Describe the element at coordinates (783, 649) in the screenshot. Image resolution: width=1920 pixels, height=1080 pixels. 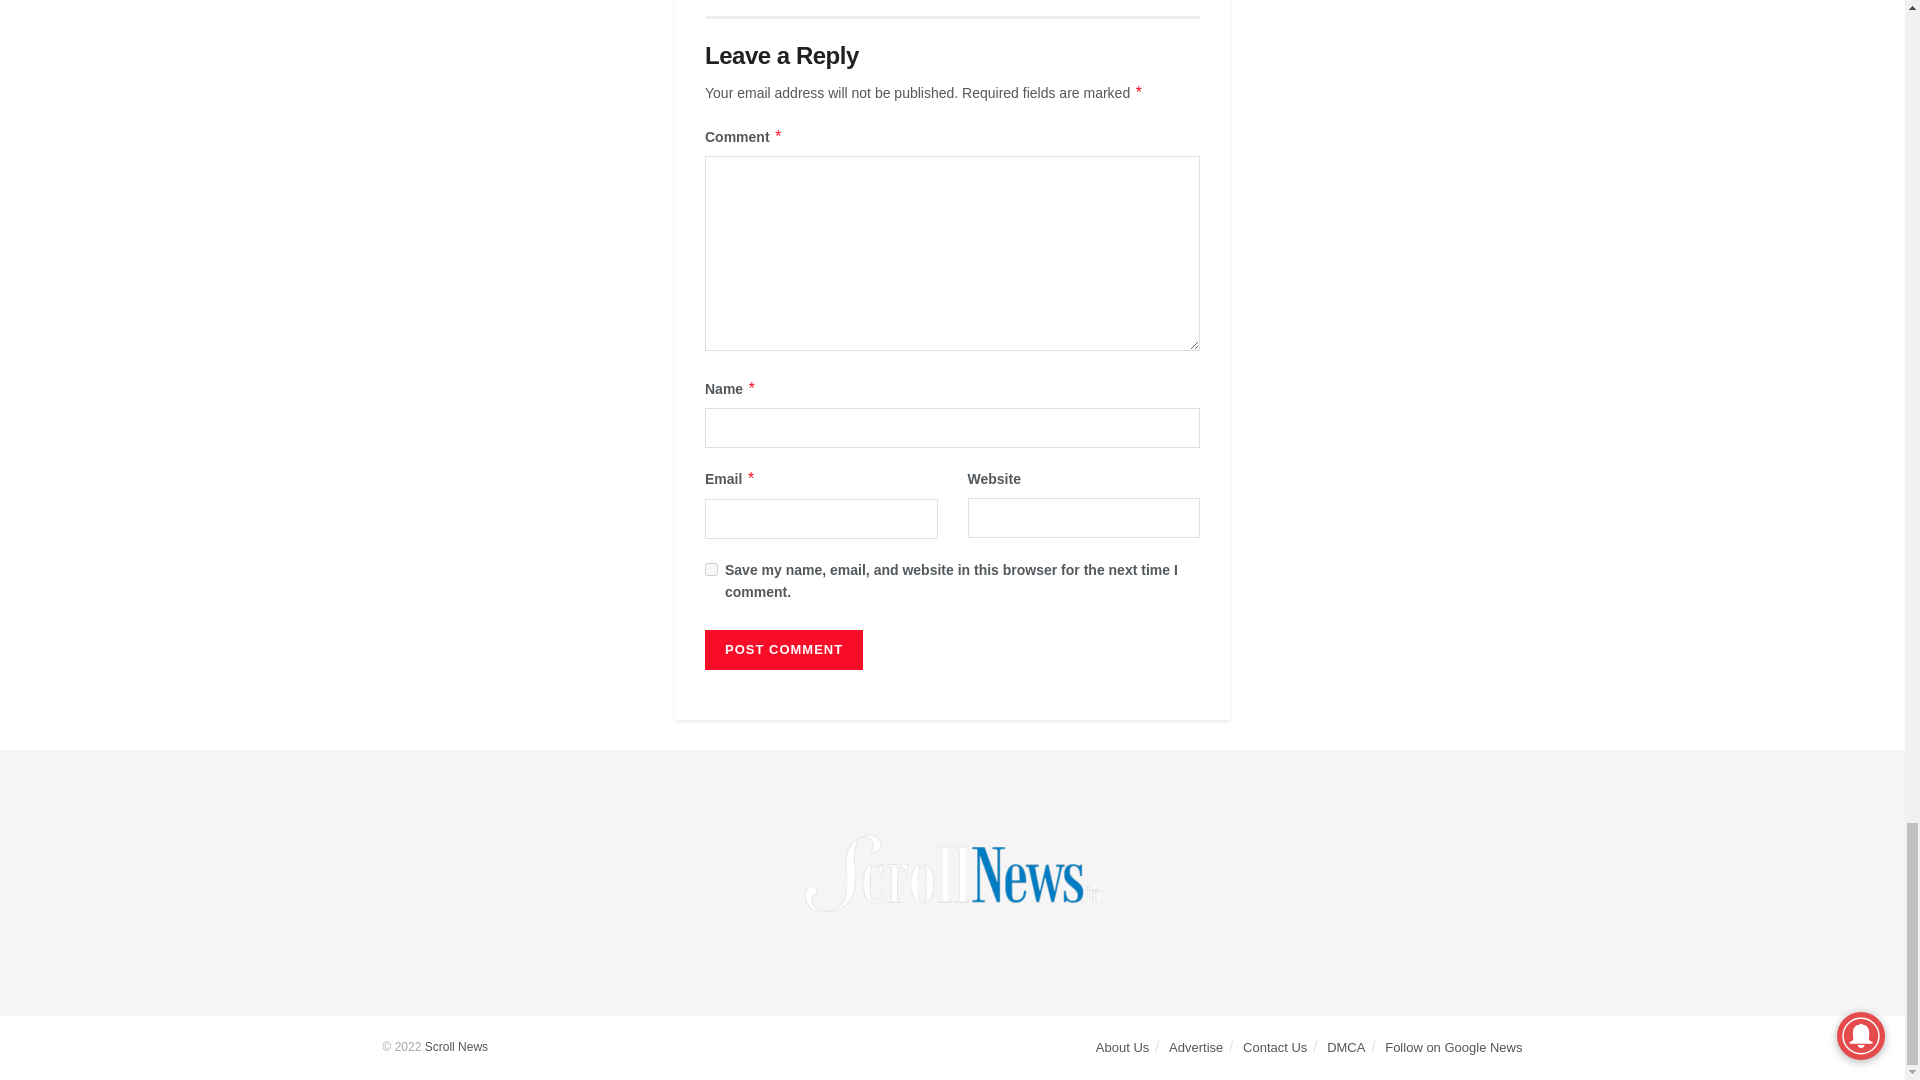
I see `Post Comment` at that location.